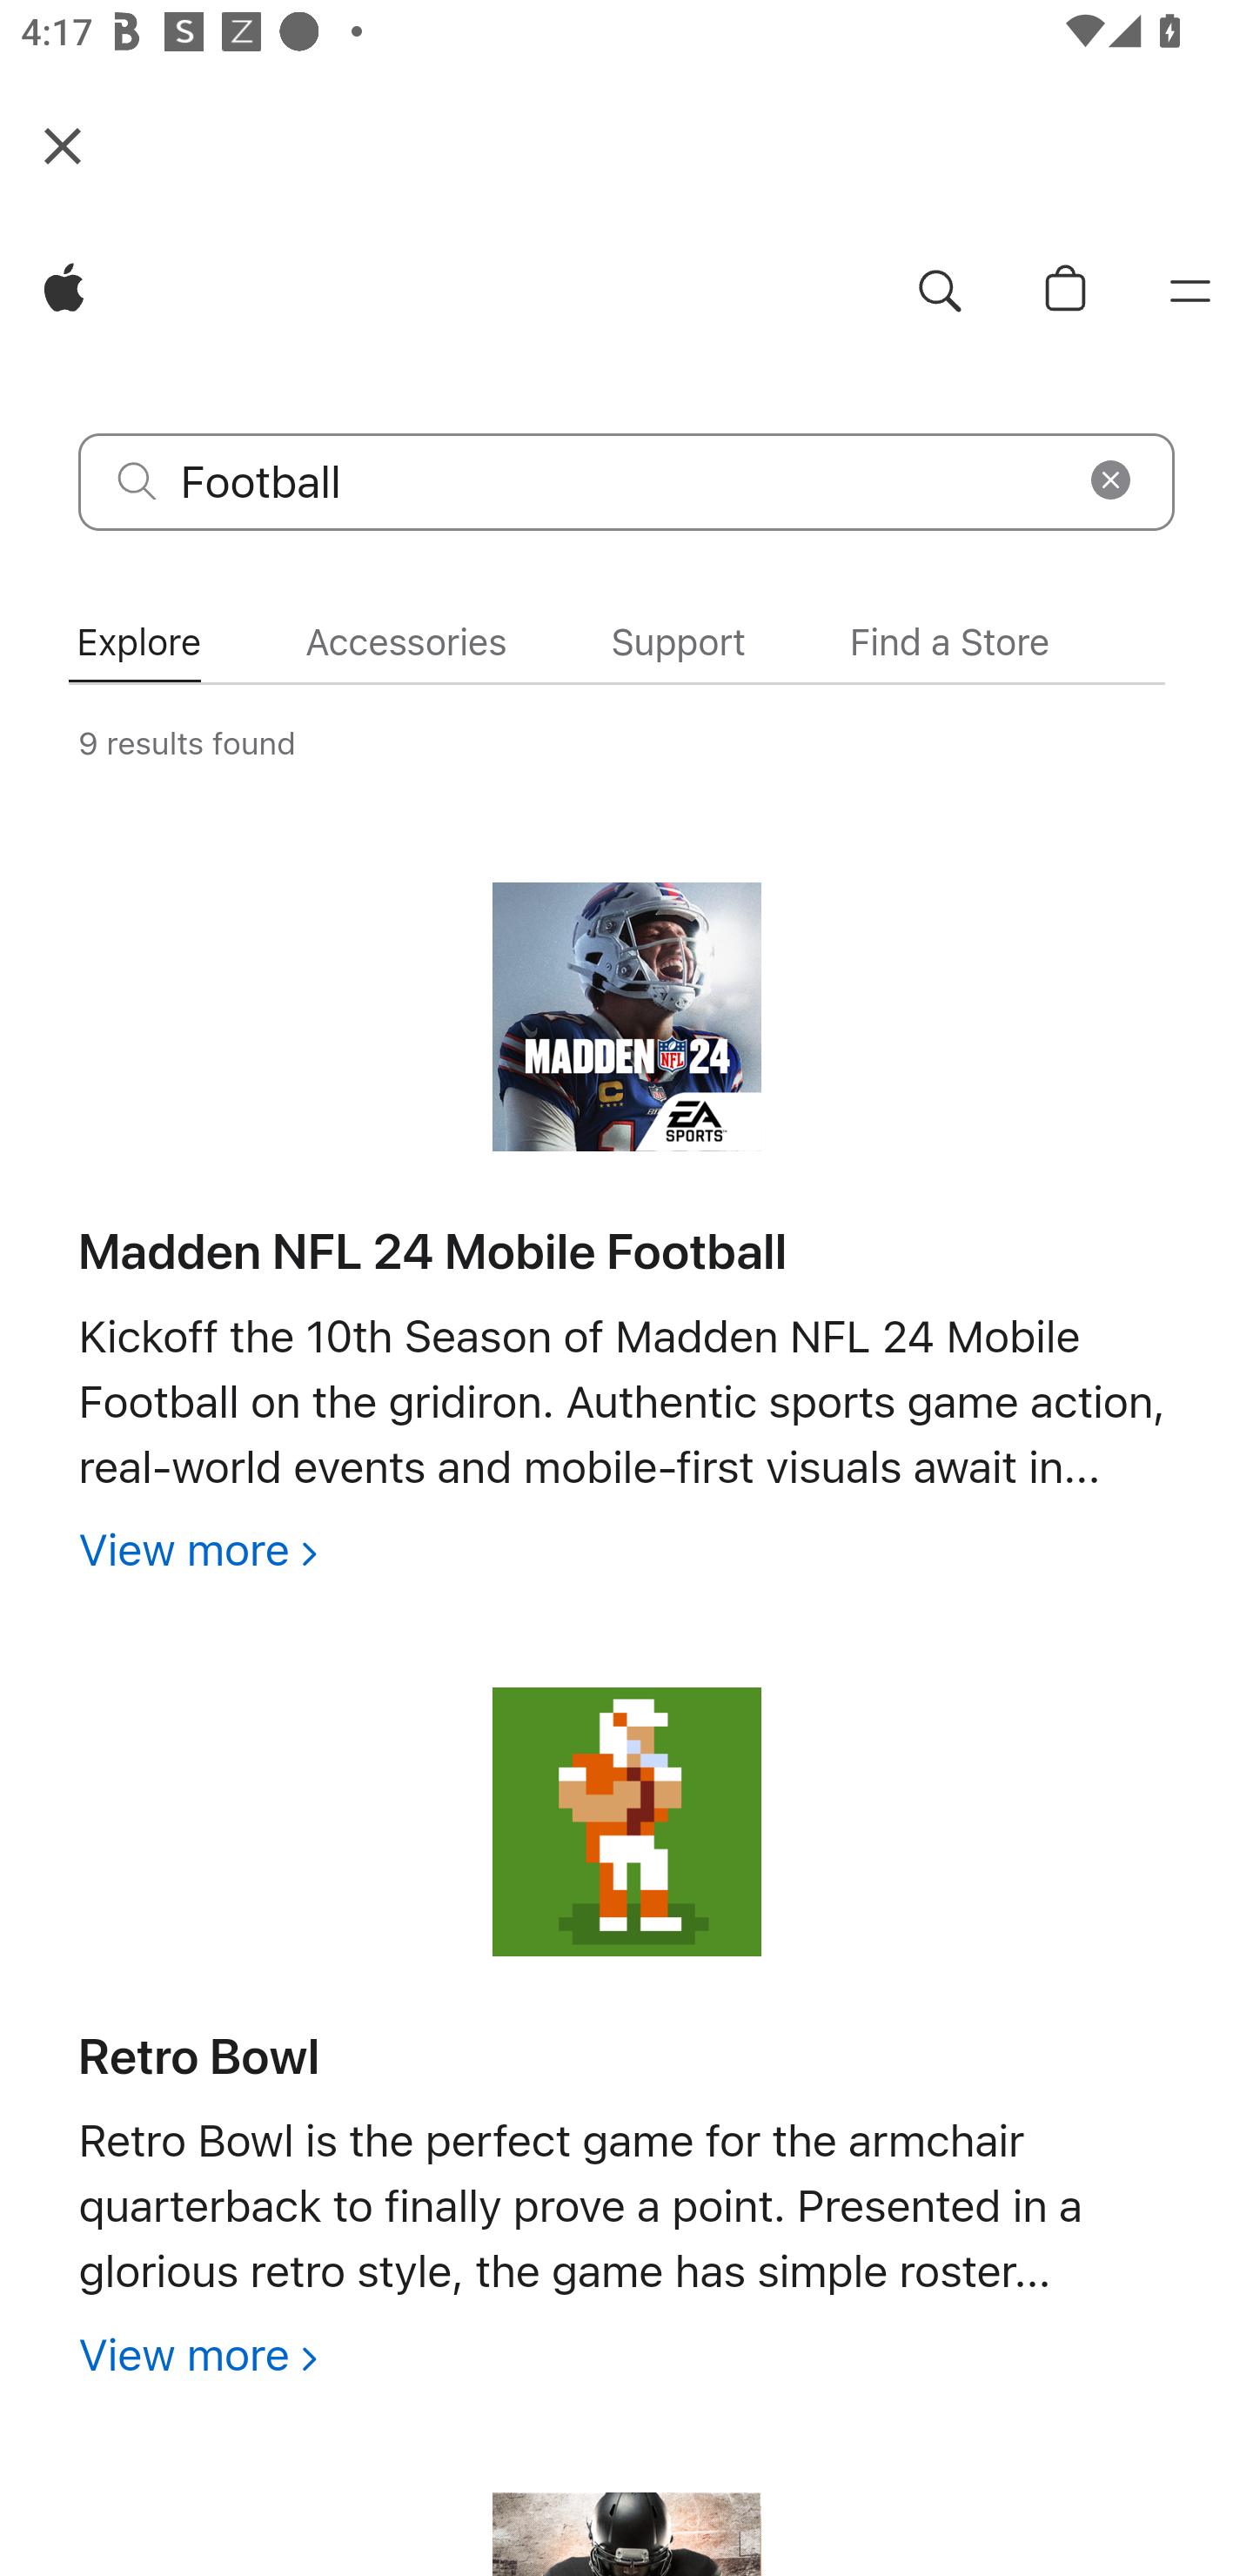  I want to click on Explore, so click(137, 642).